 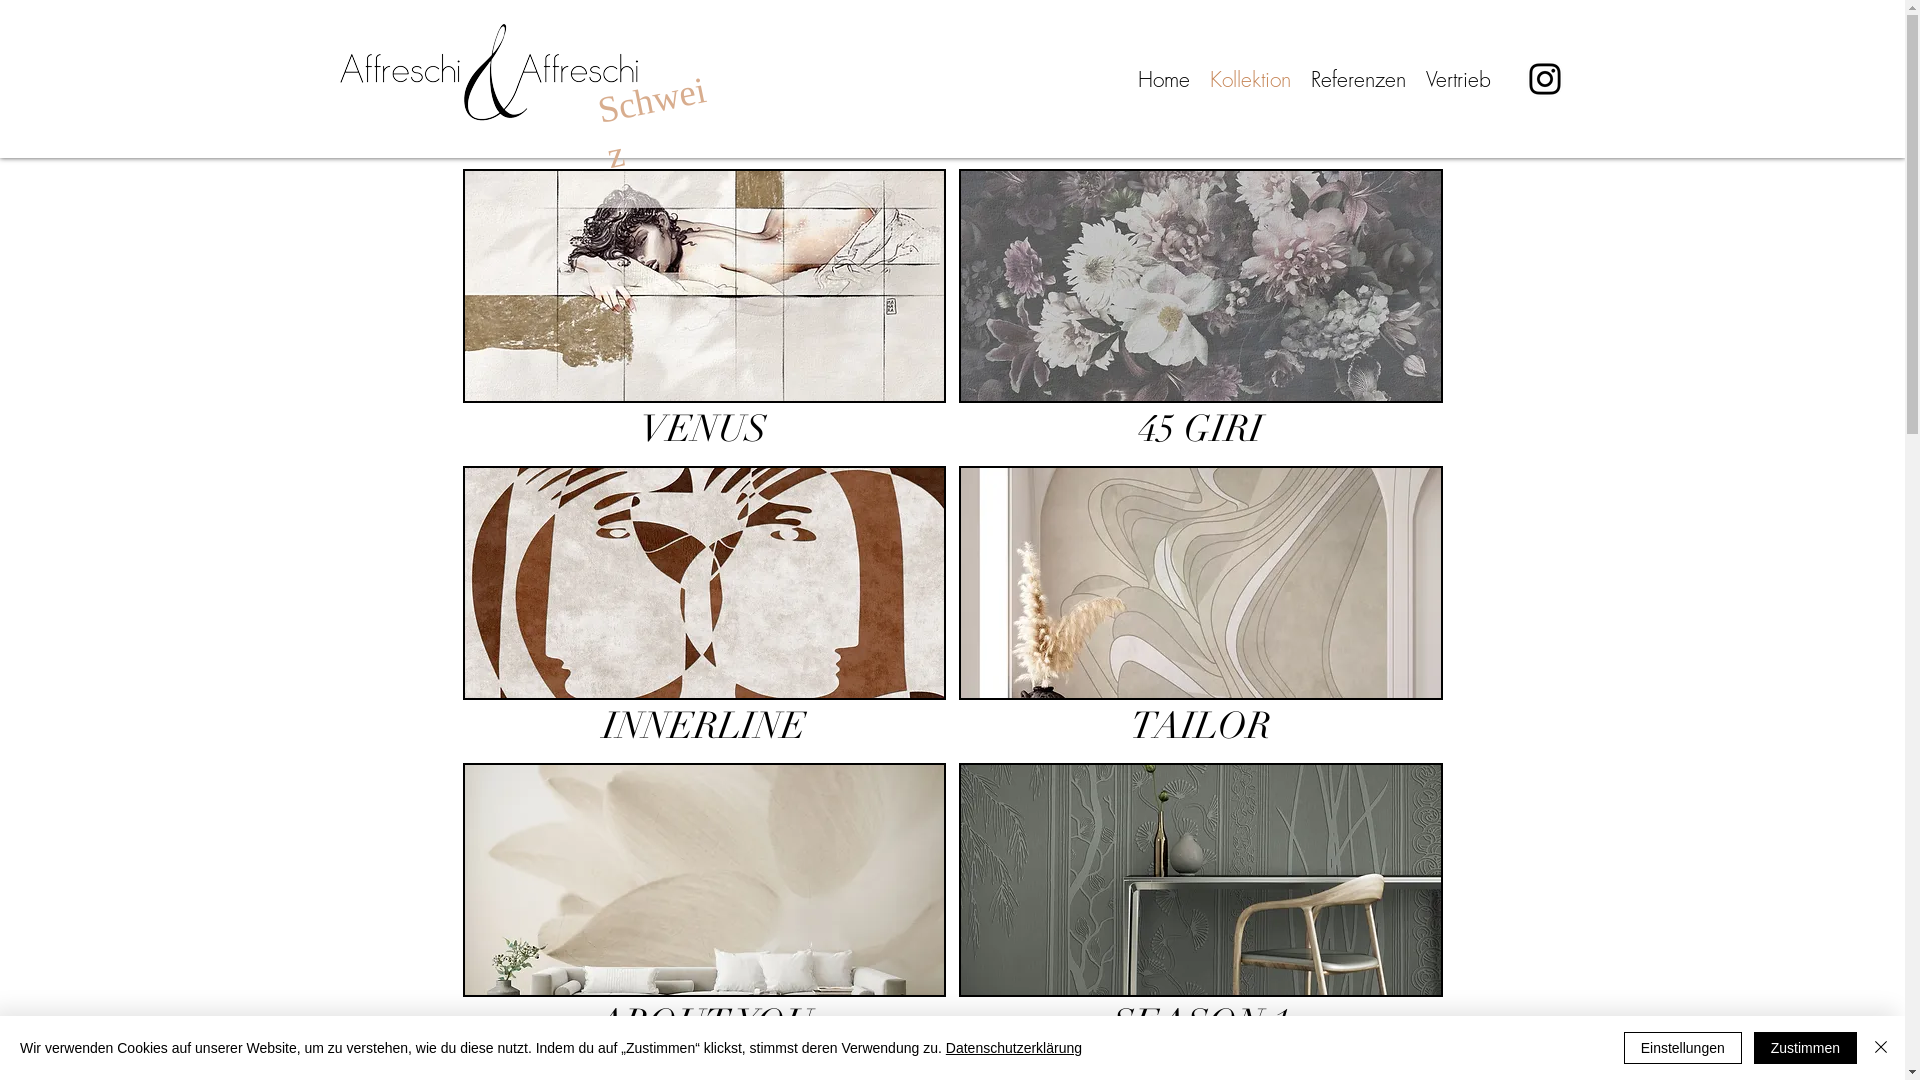 I want to click on SEASON 1, so click(x=1201, y=905).